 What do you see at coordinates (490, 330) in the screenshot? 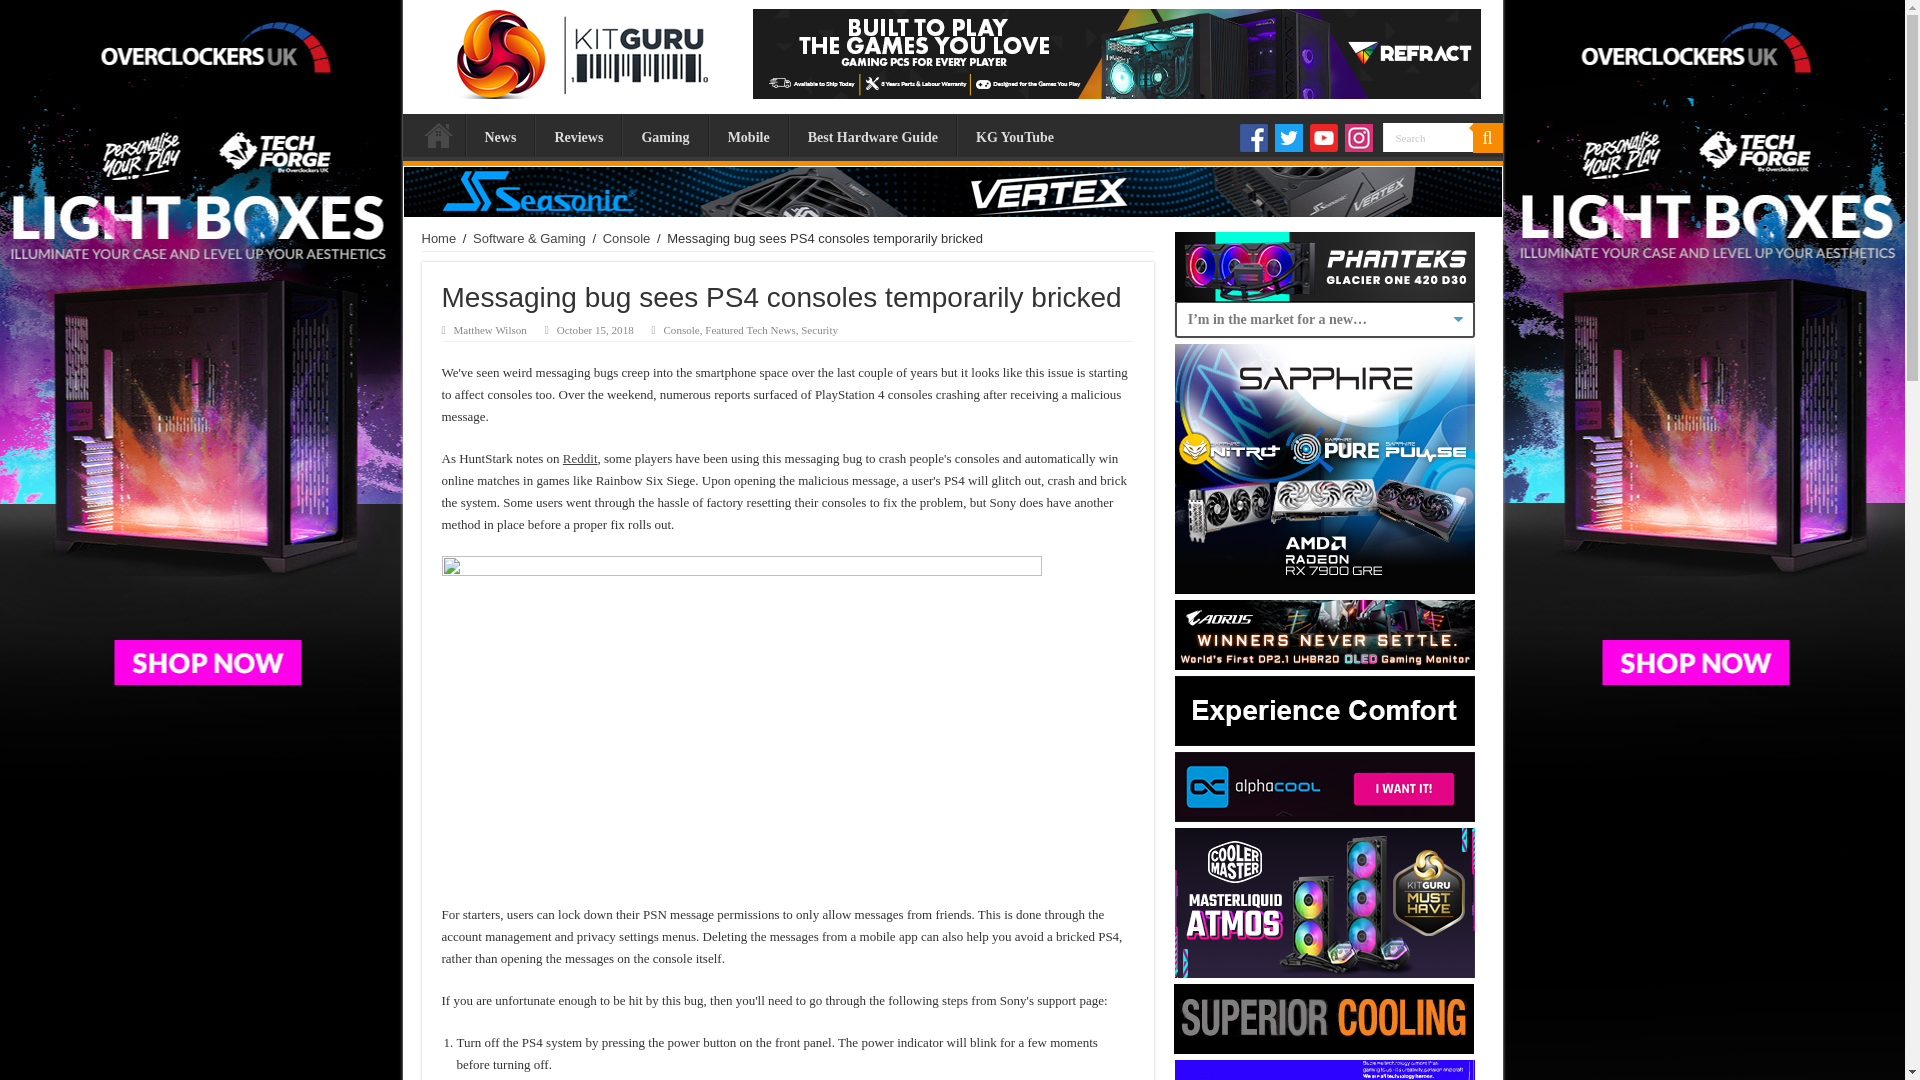
I see `Matthew Wilson` at bounding box center [490, 330].